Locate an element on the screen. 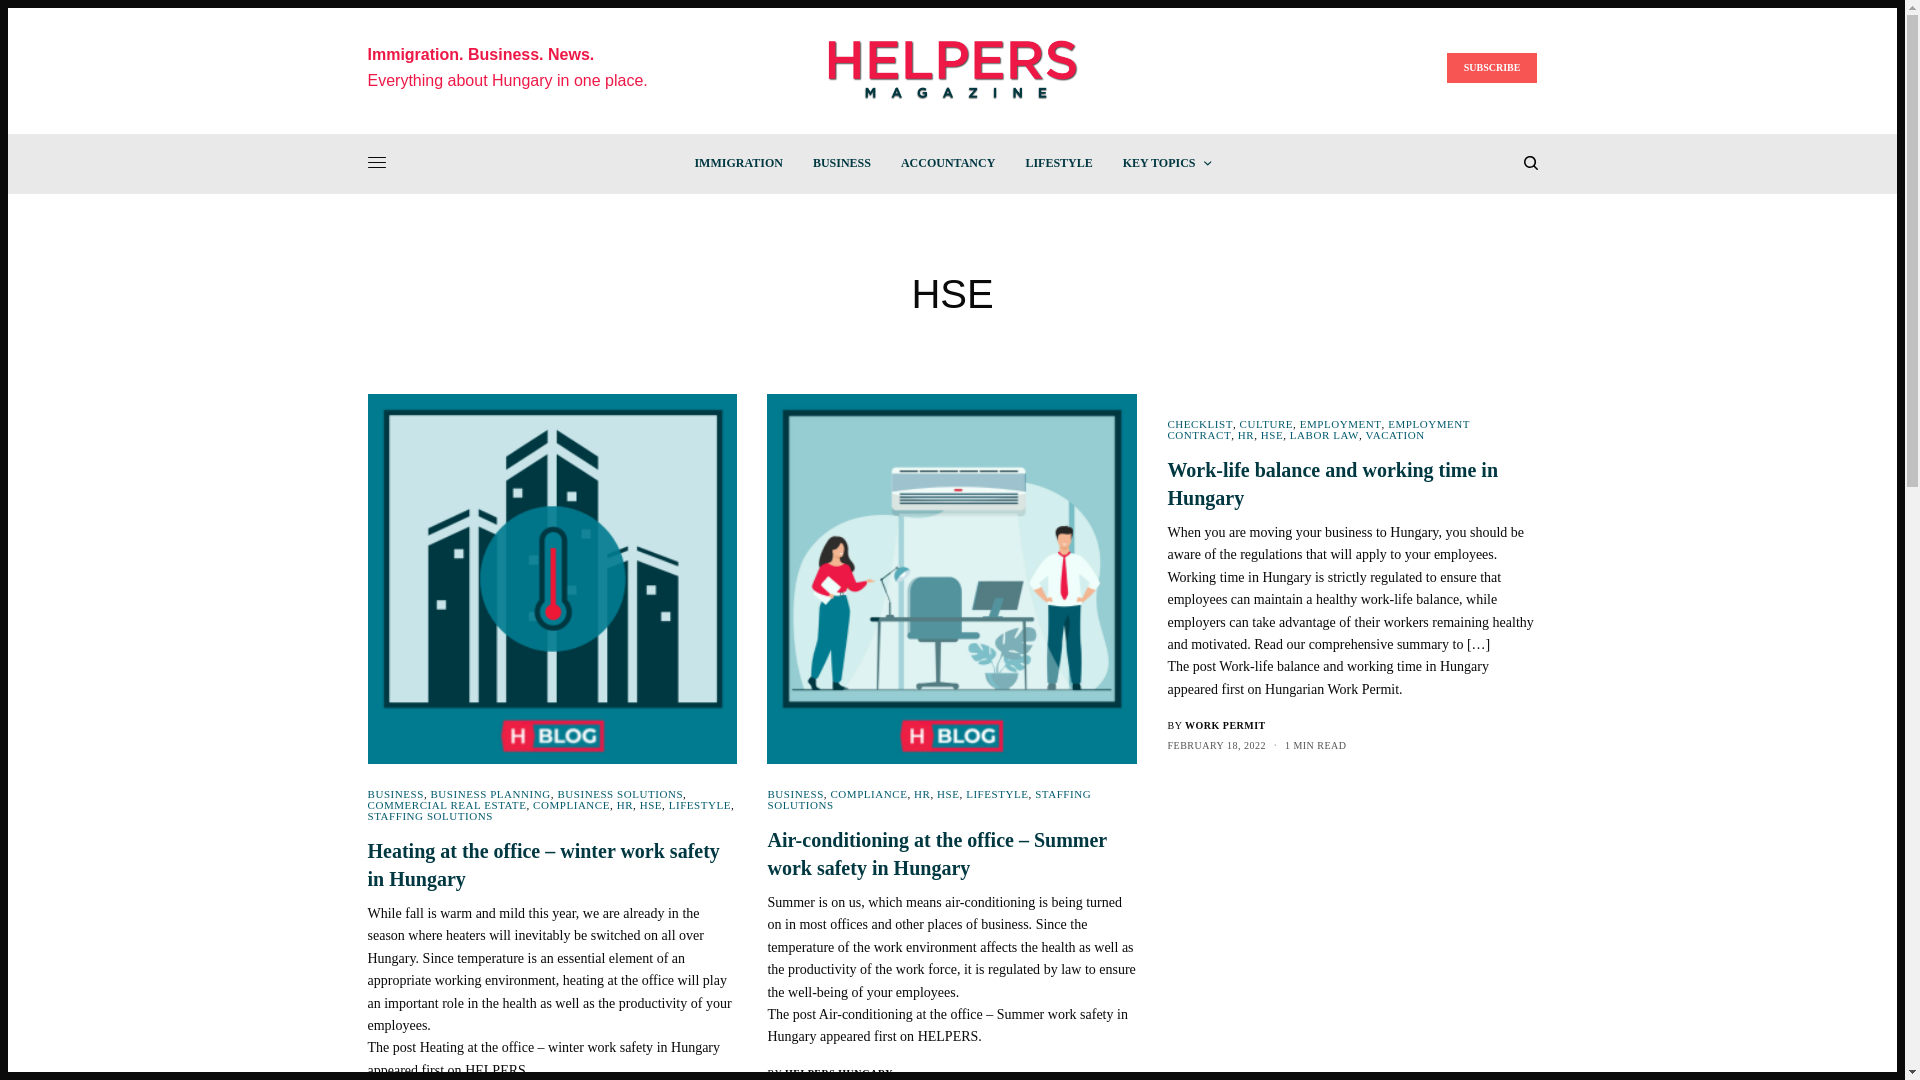  SUBSCRIBE is located at coordinates (1492, 68).